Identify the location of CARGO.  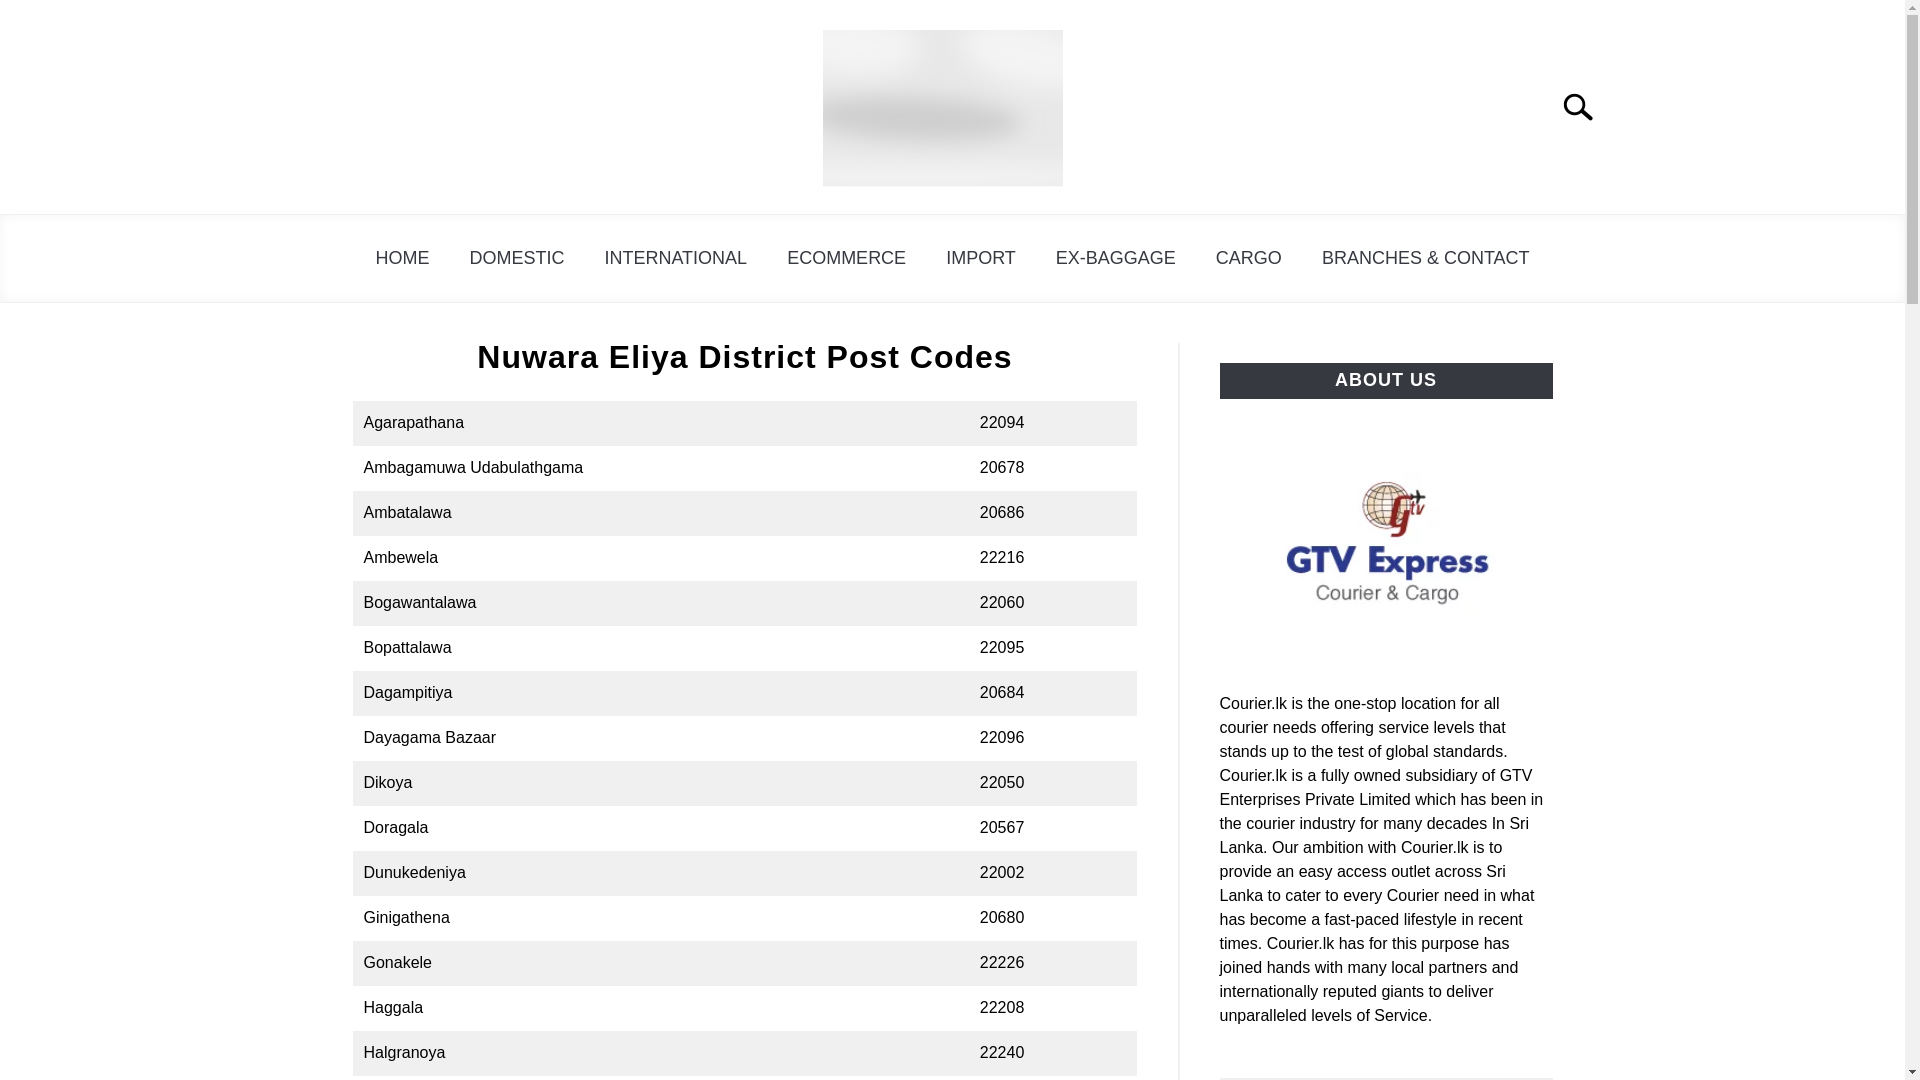
(1248, 258).